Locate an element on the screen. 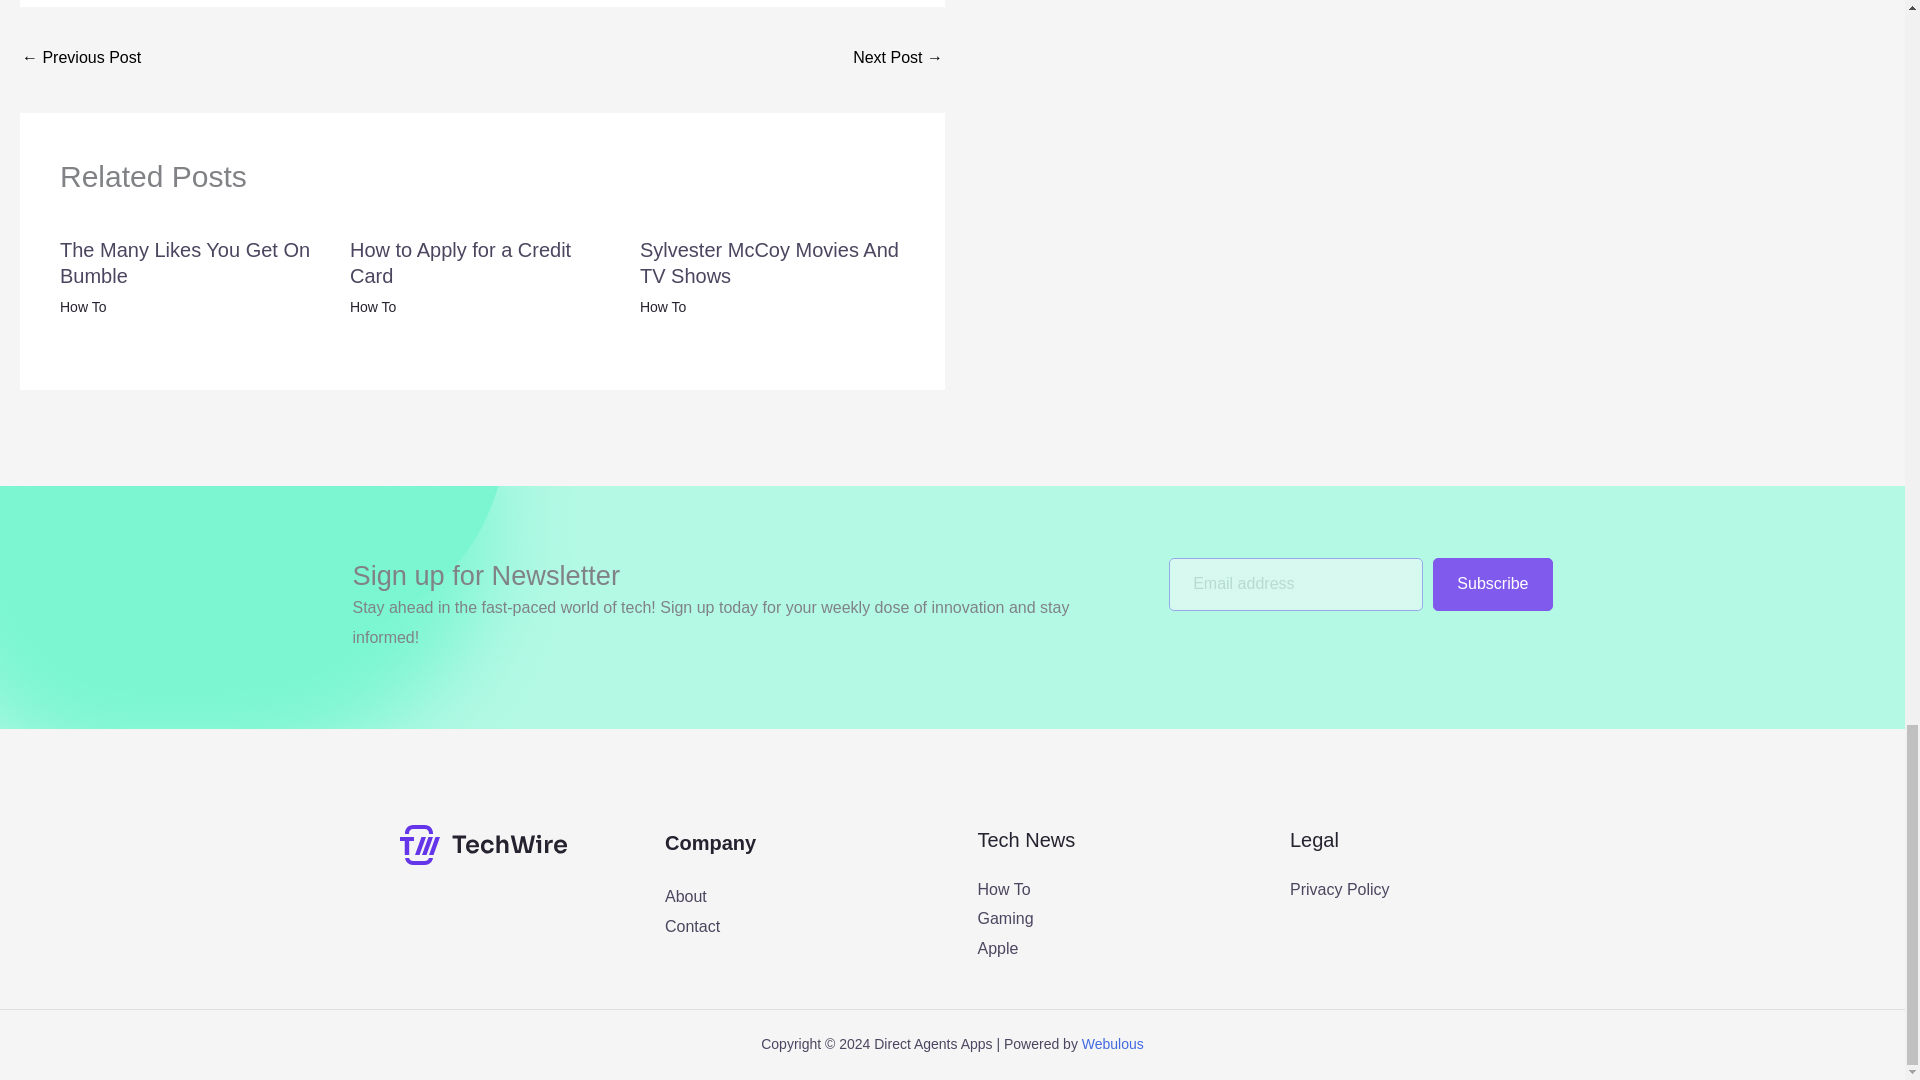  How to Apply for a Credit Card is located at coordinates (460, 262).